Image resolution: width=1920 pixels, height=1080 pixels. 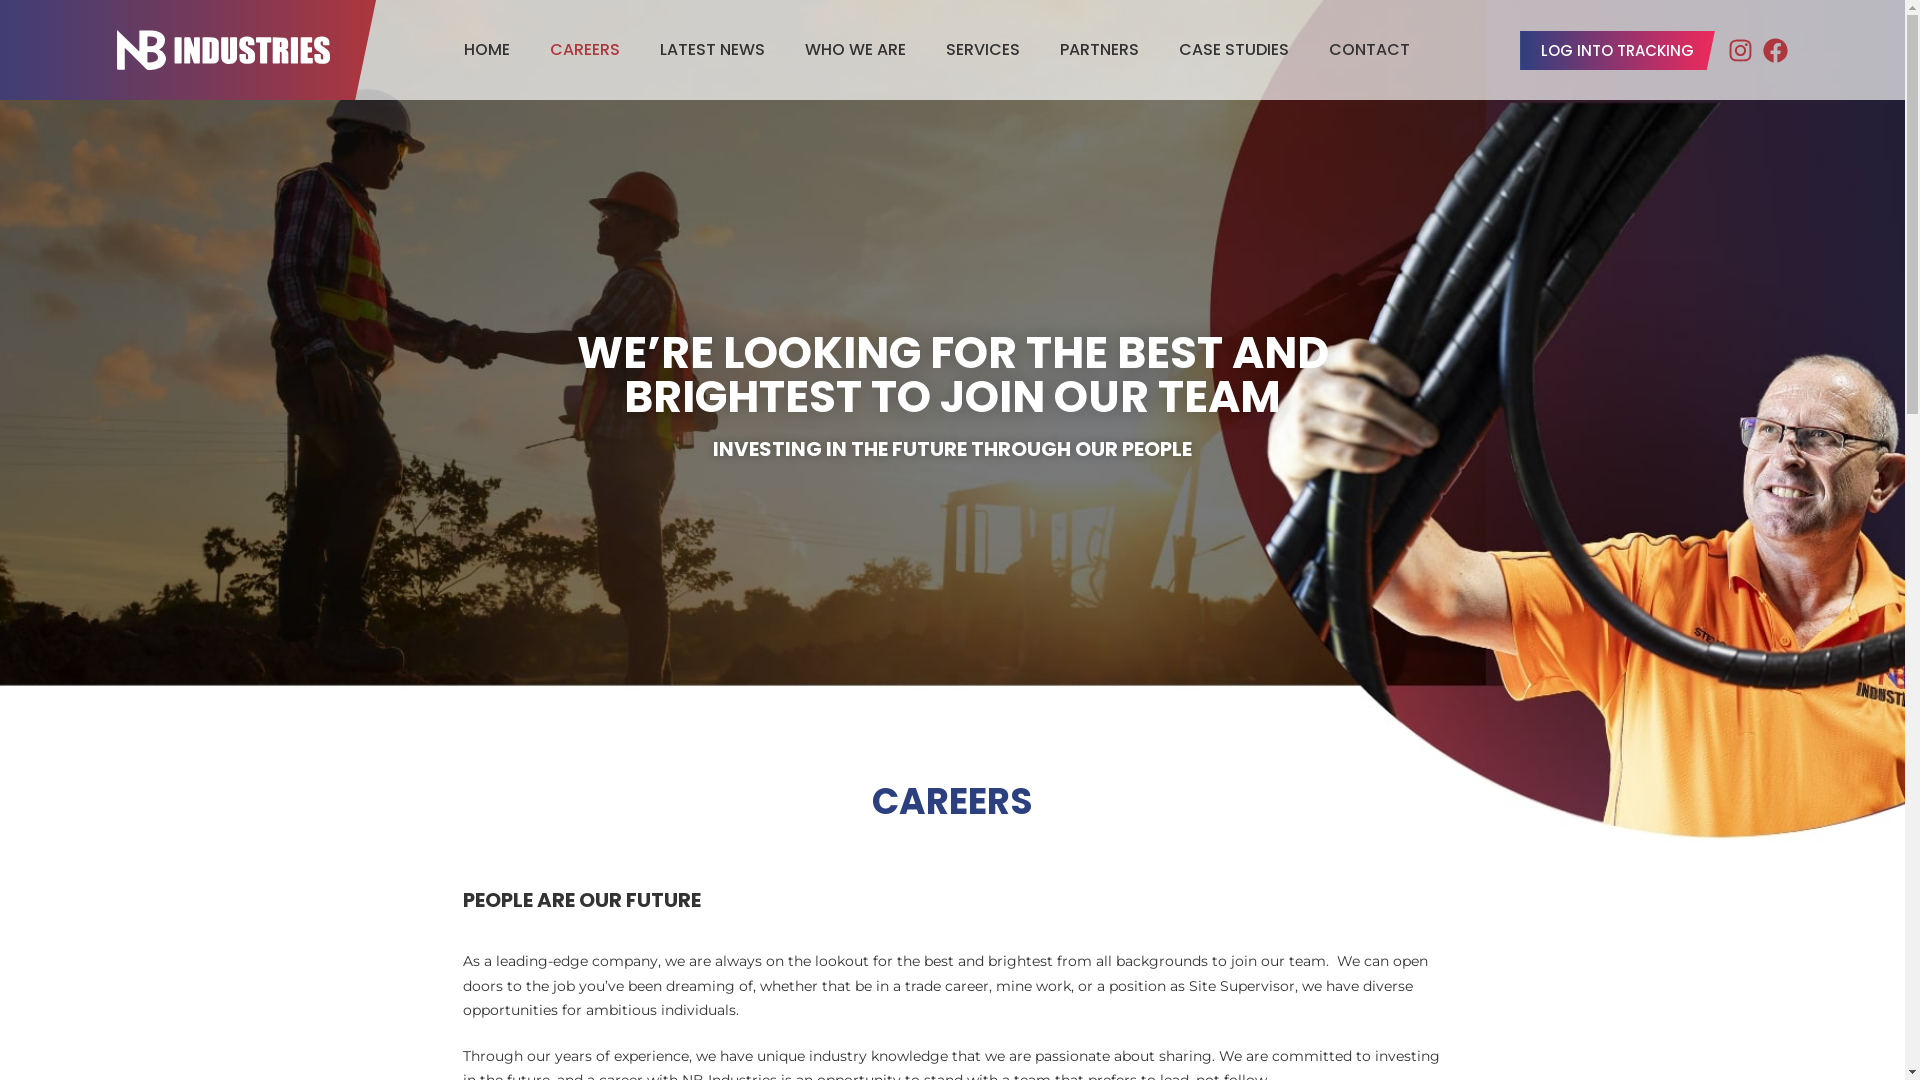 I want to click on LATEST NEWS, so click(x=712, y=50).